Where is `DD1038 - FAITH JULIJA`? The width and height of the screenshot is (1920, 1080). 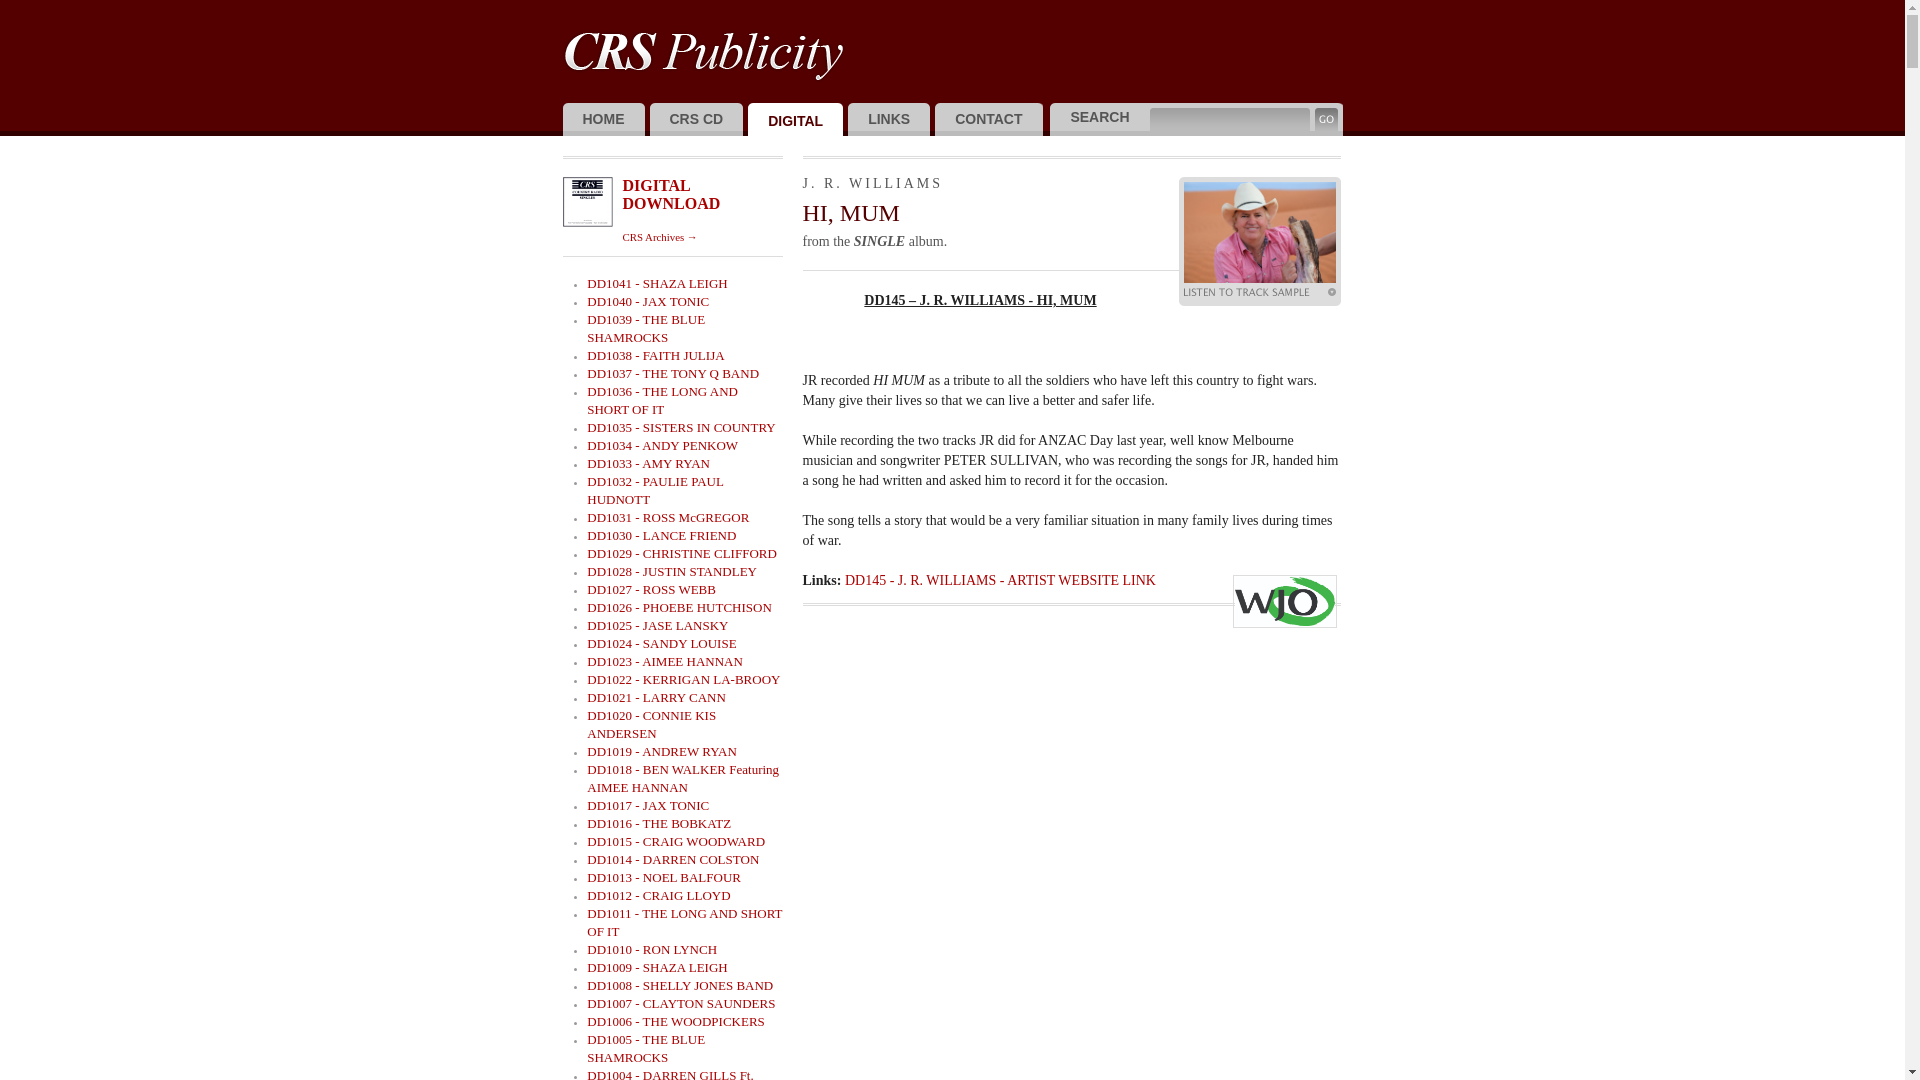 DD1038 - FAITH JULIJA is located at coordinates (656, 356).